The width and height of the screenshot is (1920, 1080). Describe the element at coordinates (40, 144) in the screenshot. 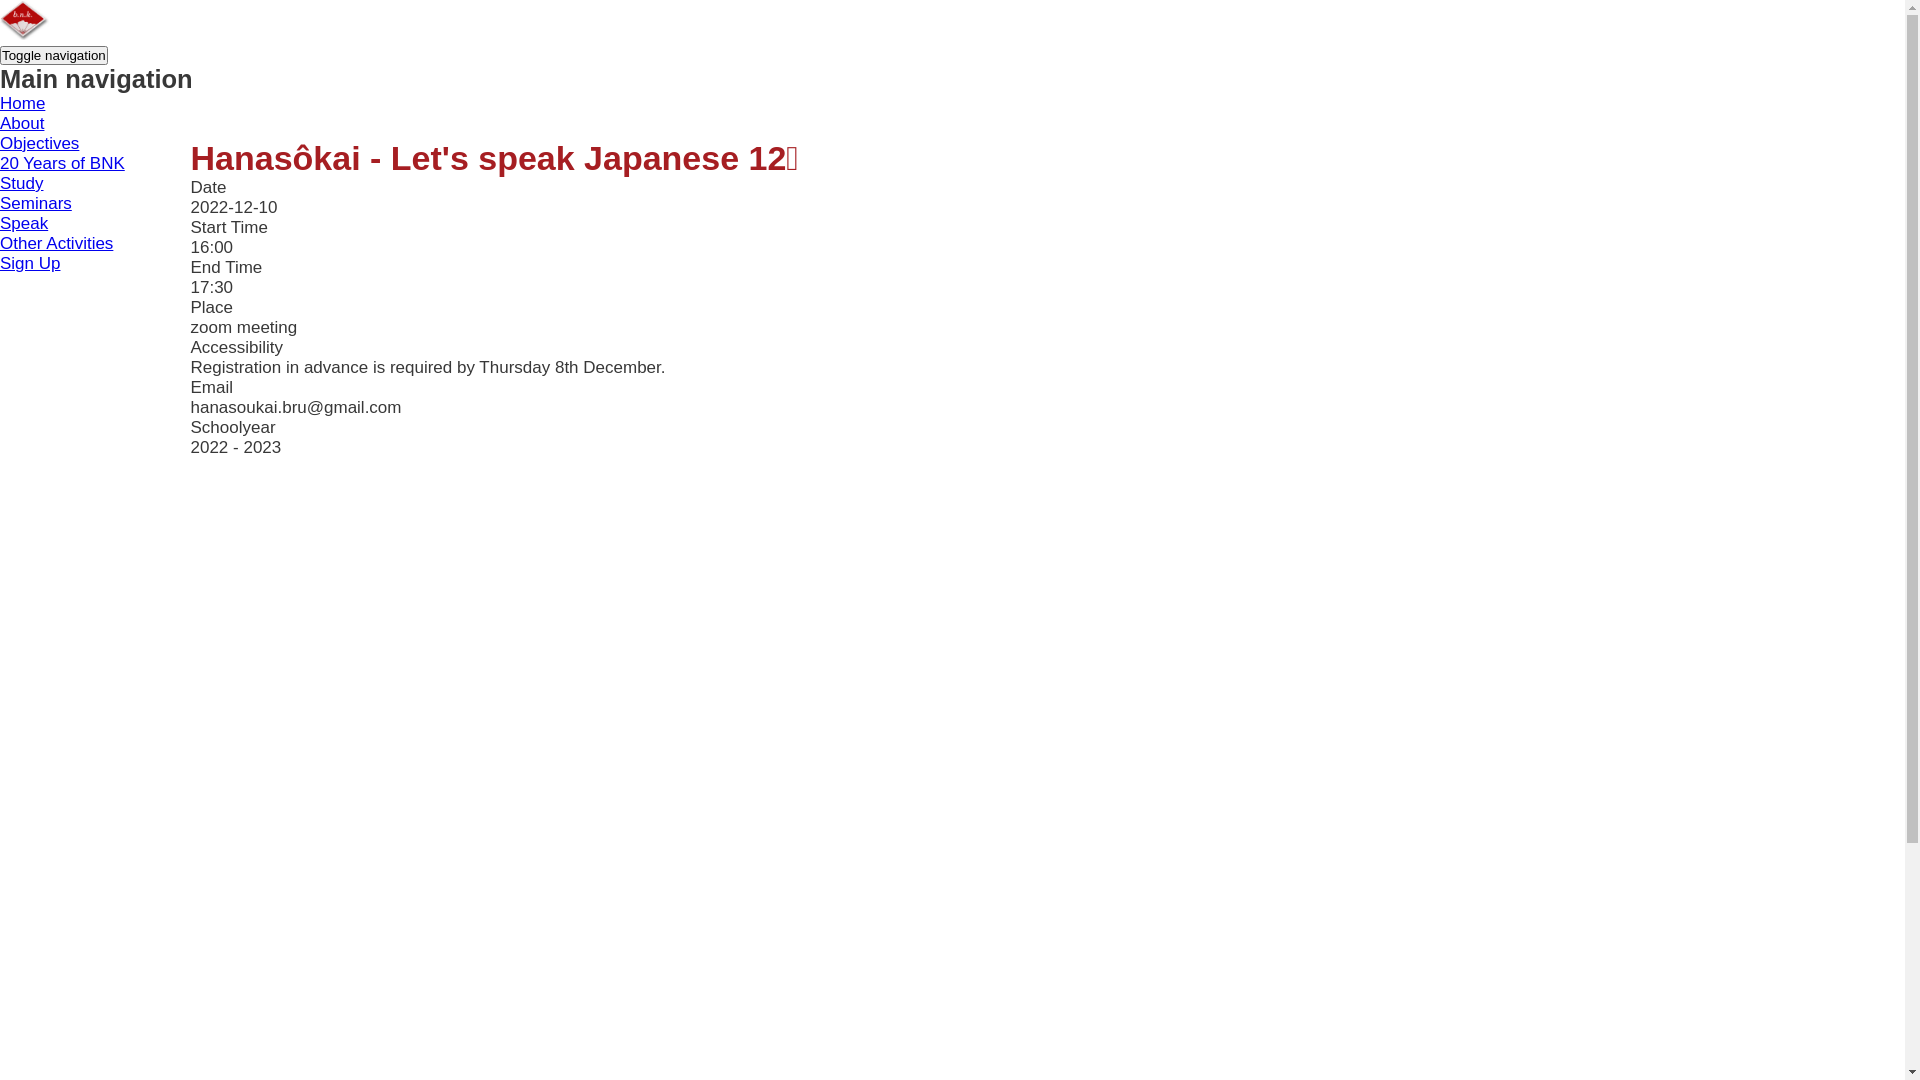

I see `Objectives` at that location.